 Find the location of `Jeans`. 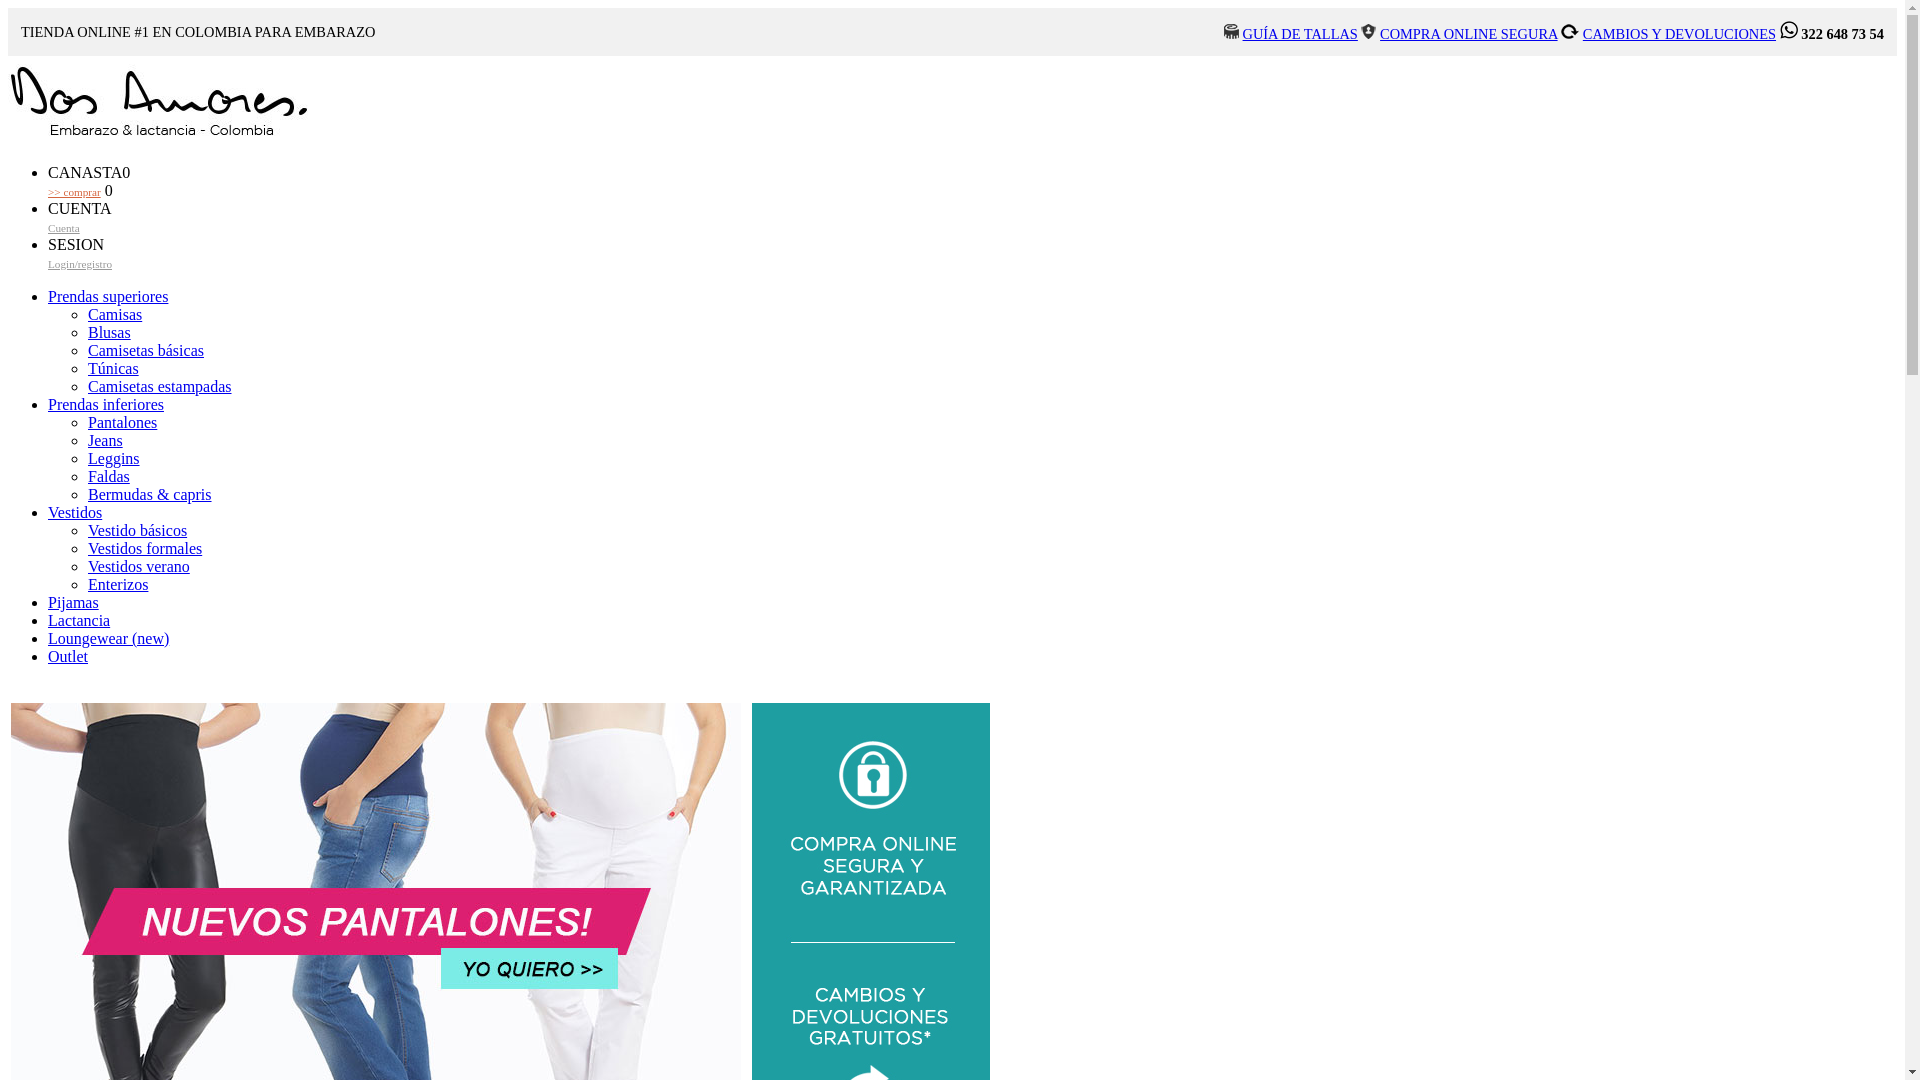

Jeans is located at coordinates (105, 440).